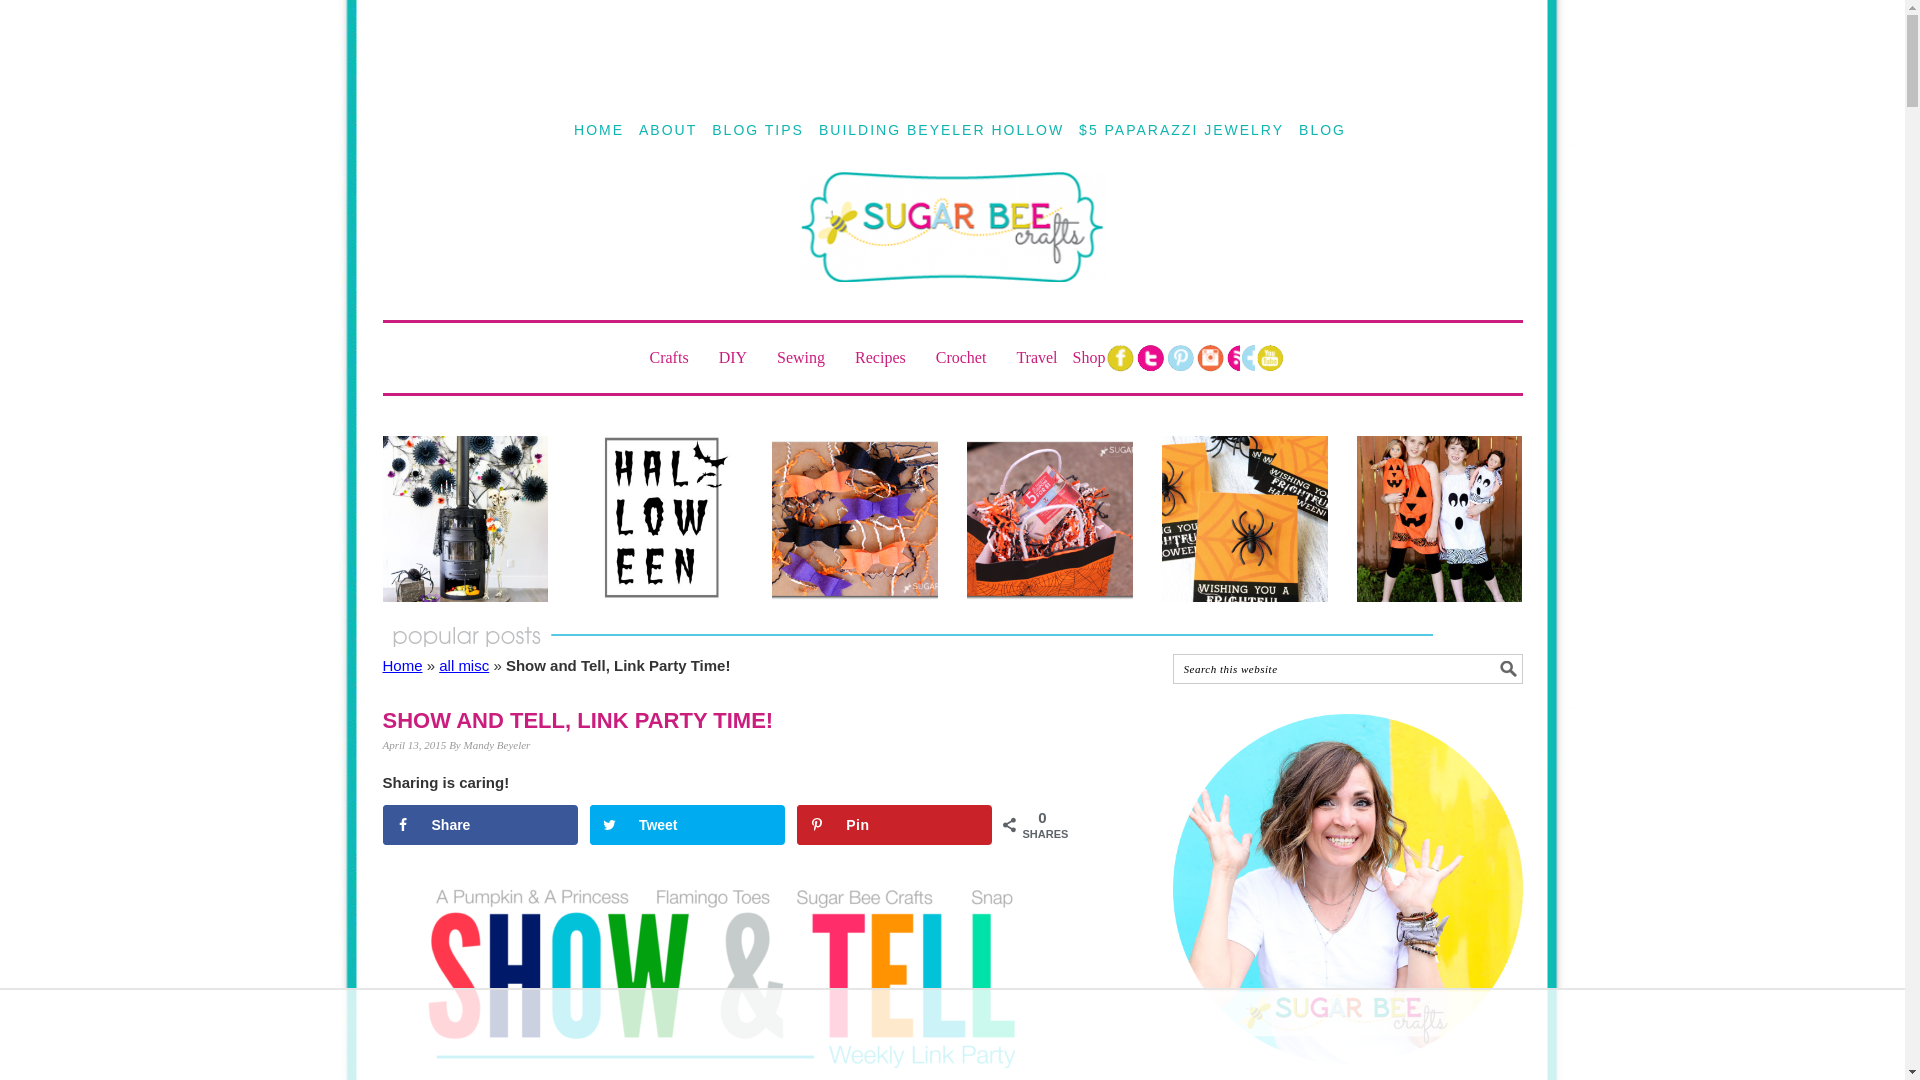  Describe the element at coordinates (894, 824) in the screenshot. I see `Save to Pinterest` at that location.